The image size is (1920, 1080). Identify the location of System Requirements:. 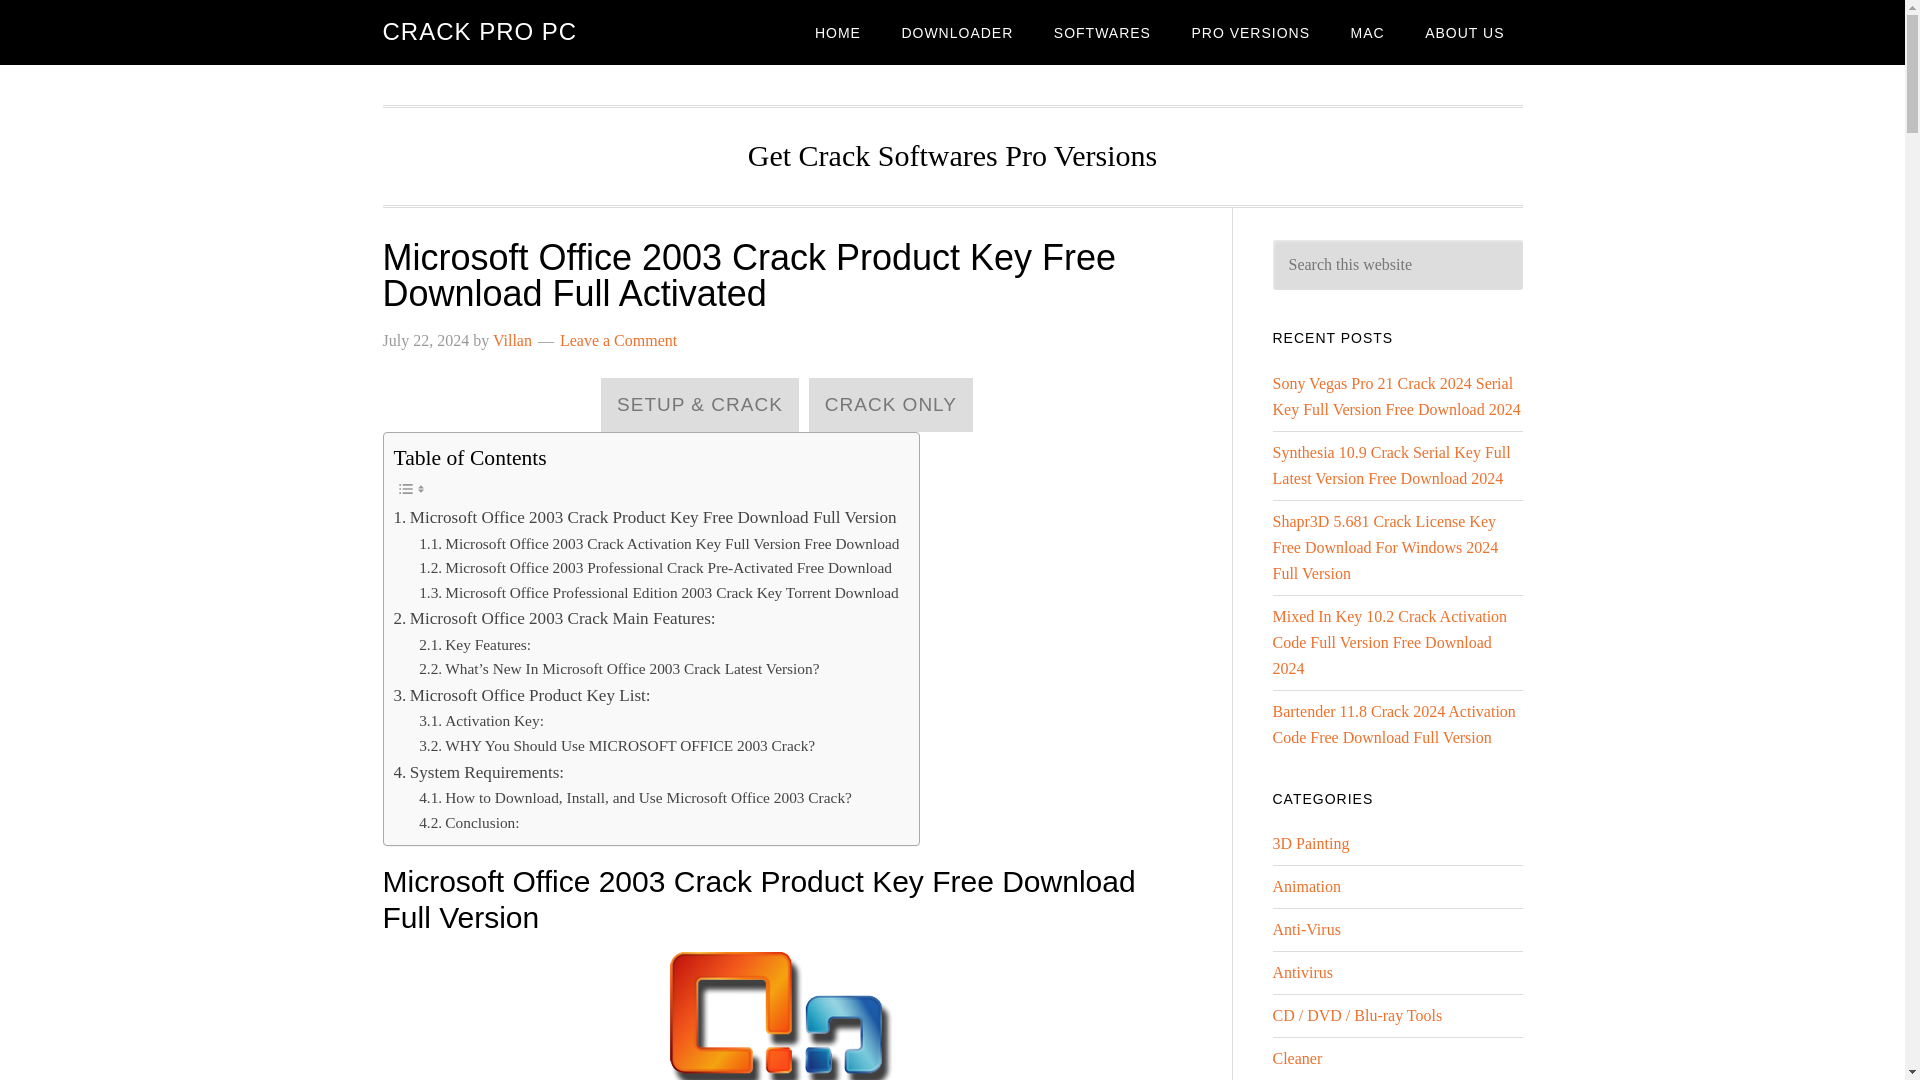
(478, 772).